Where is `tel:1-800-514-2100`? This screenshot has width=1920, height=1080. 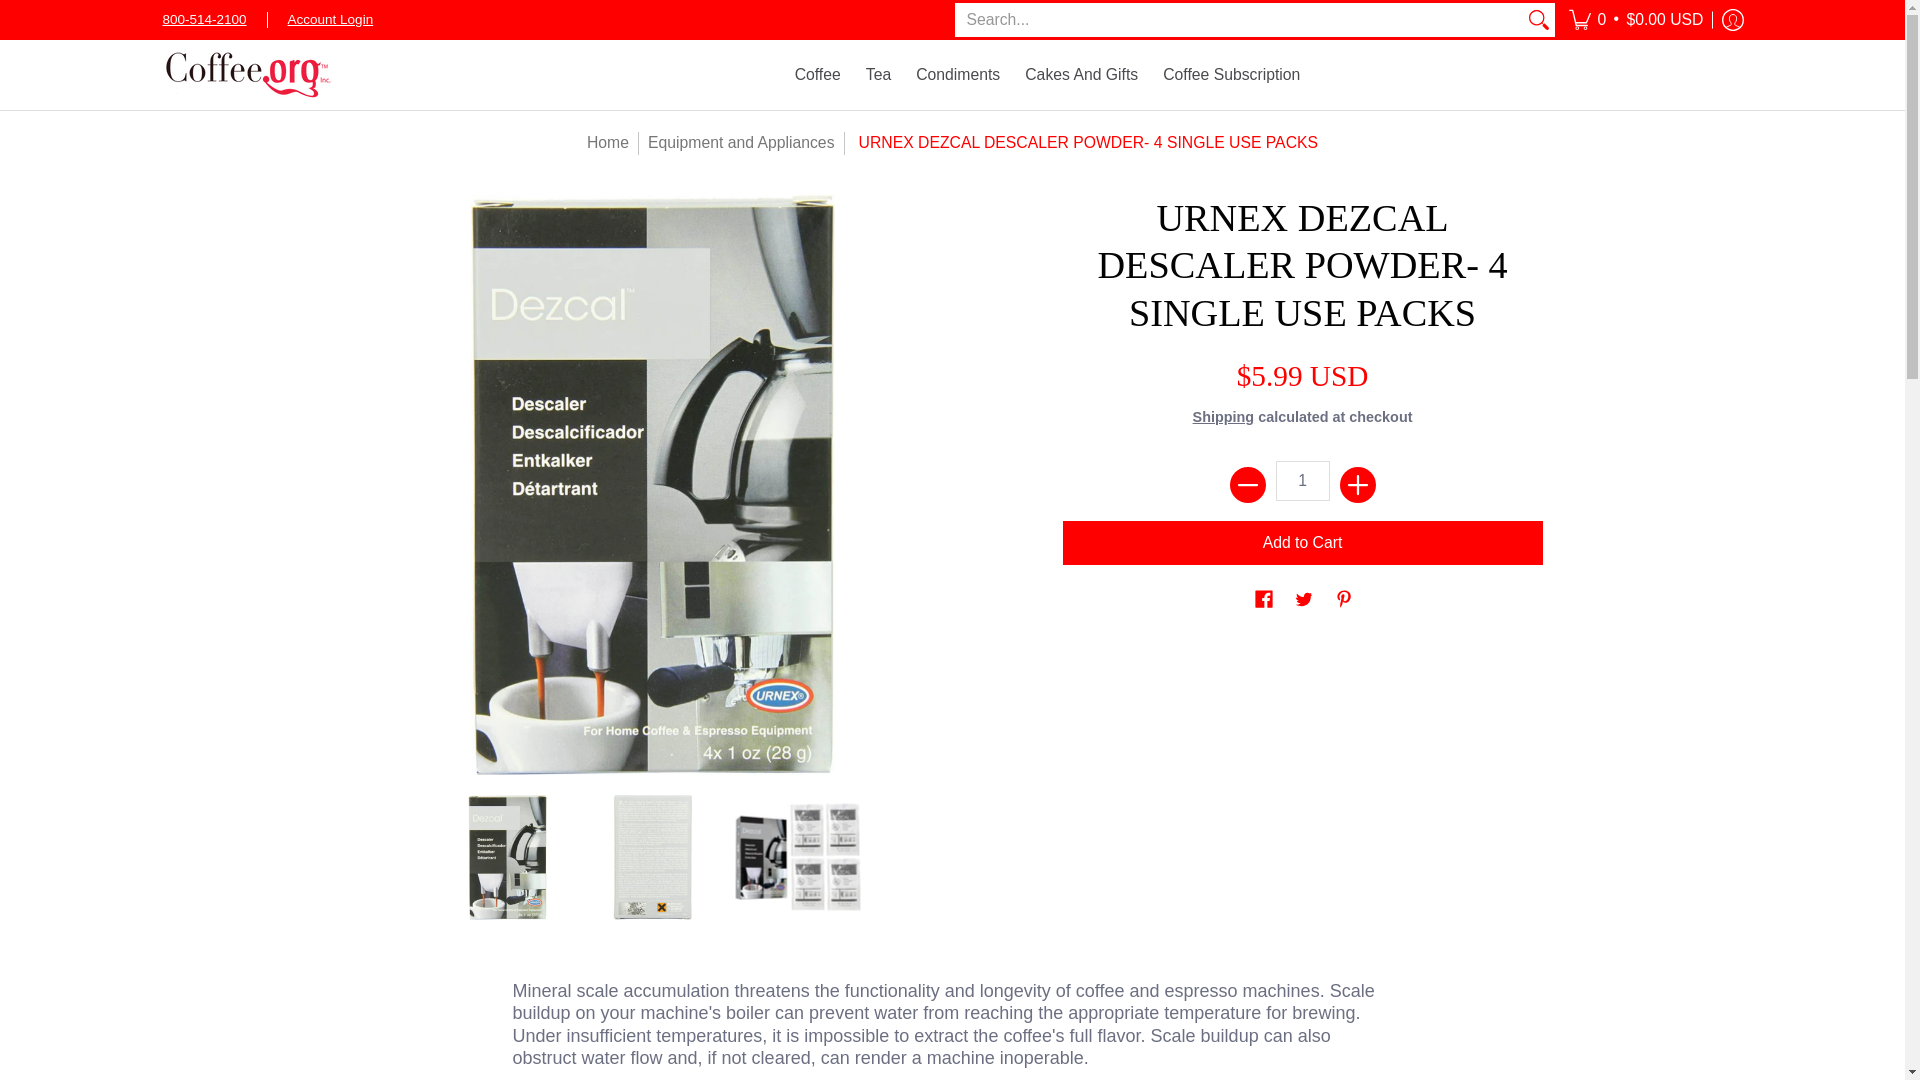
tel:1-800-514-2100 is located at coordinates (203, 19).